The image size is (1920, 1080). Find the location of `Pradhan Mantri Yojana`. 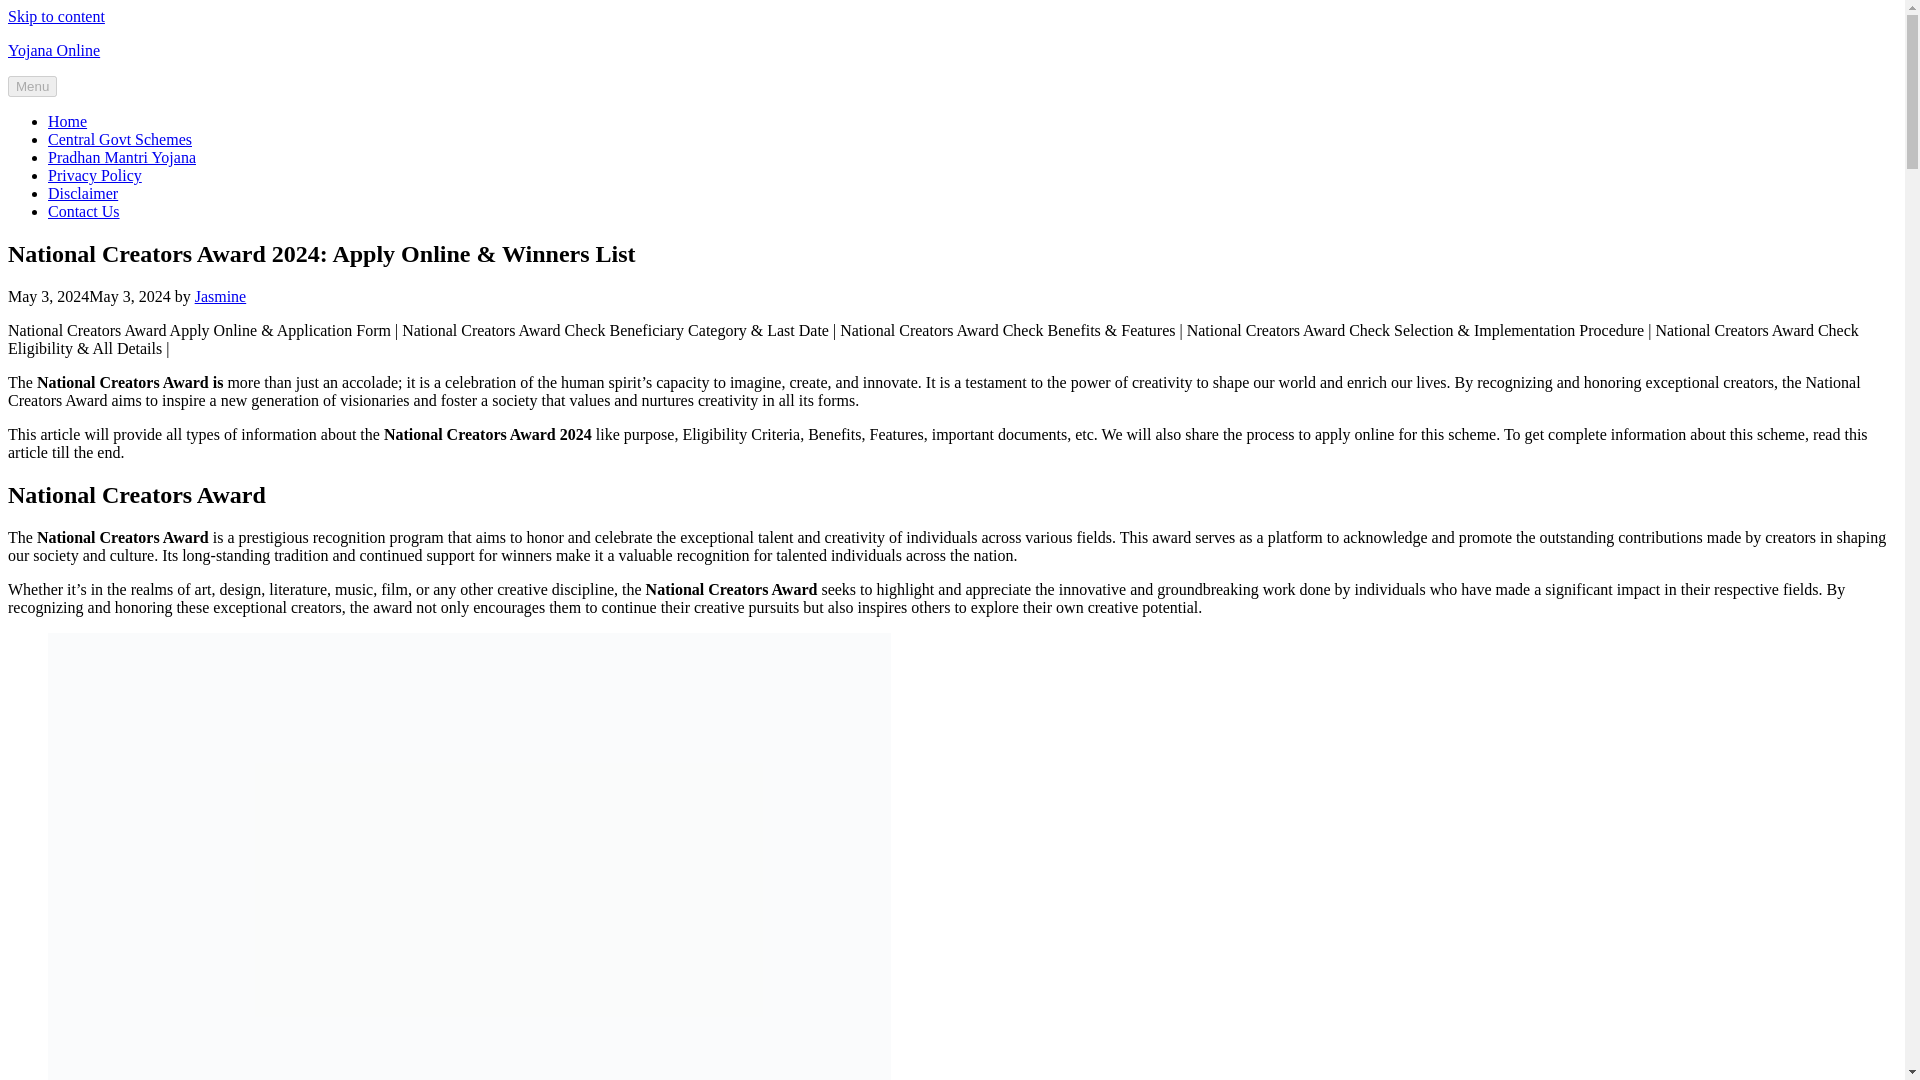

Pradhan Mantri Yojana is located at coordinates (122, 158).